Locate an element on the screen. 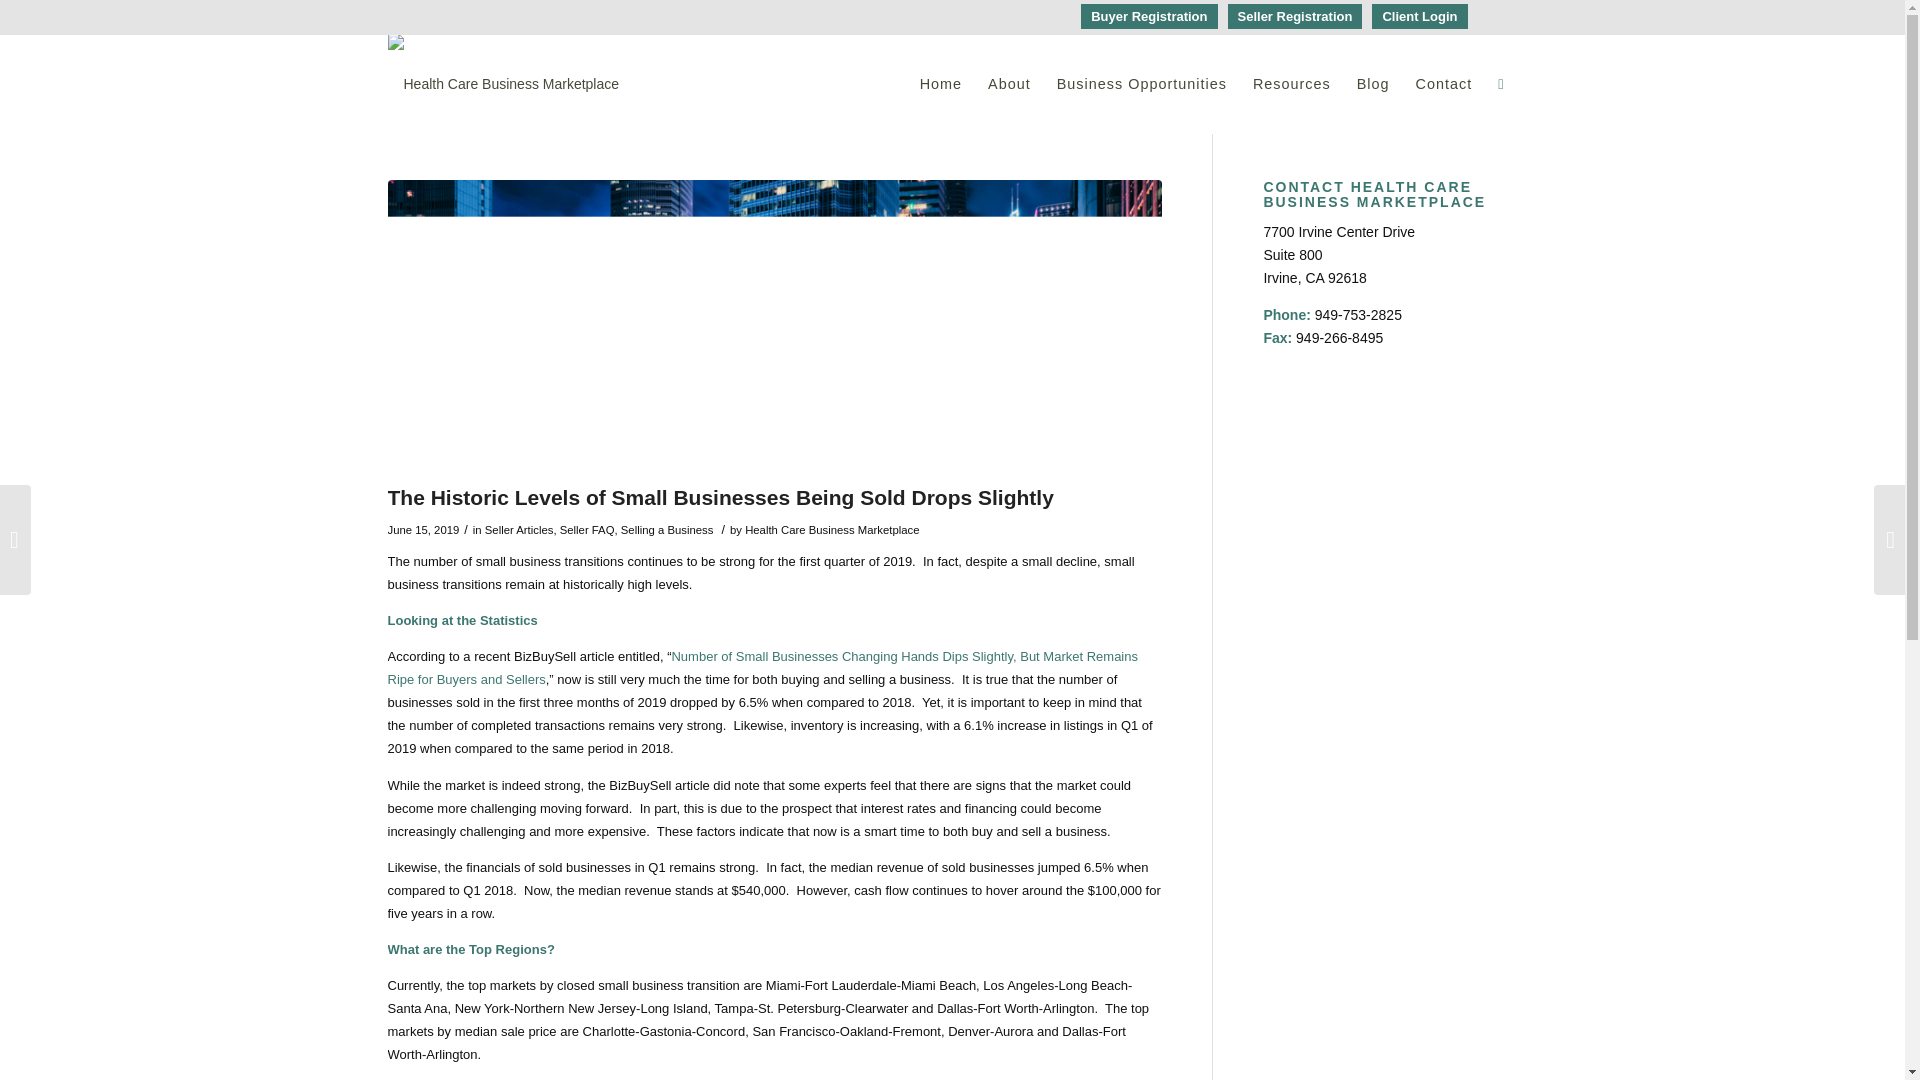 Image resolution: width=1920 pixels, height=1080 pixels. Blog is located at coordinates (1374, 83).